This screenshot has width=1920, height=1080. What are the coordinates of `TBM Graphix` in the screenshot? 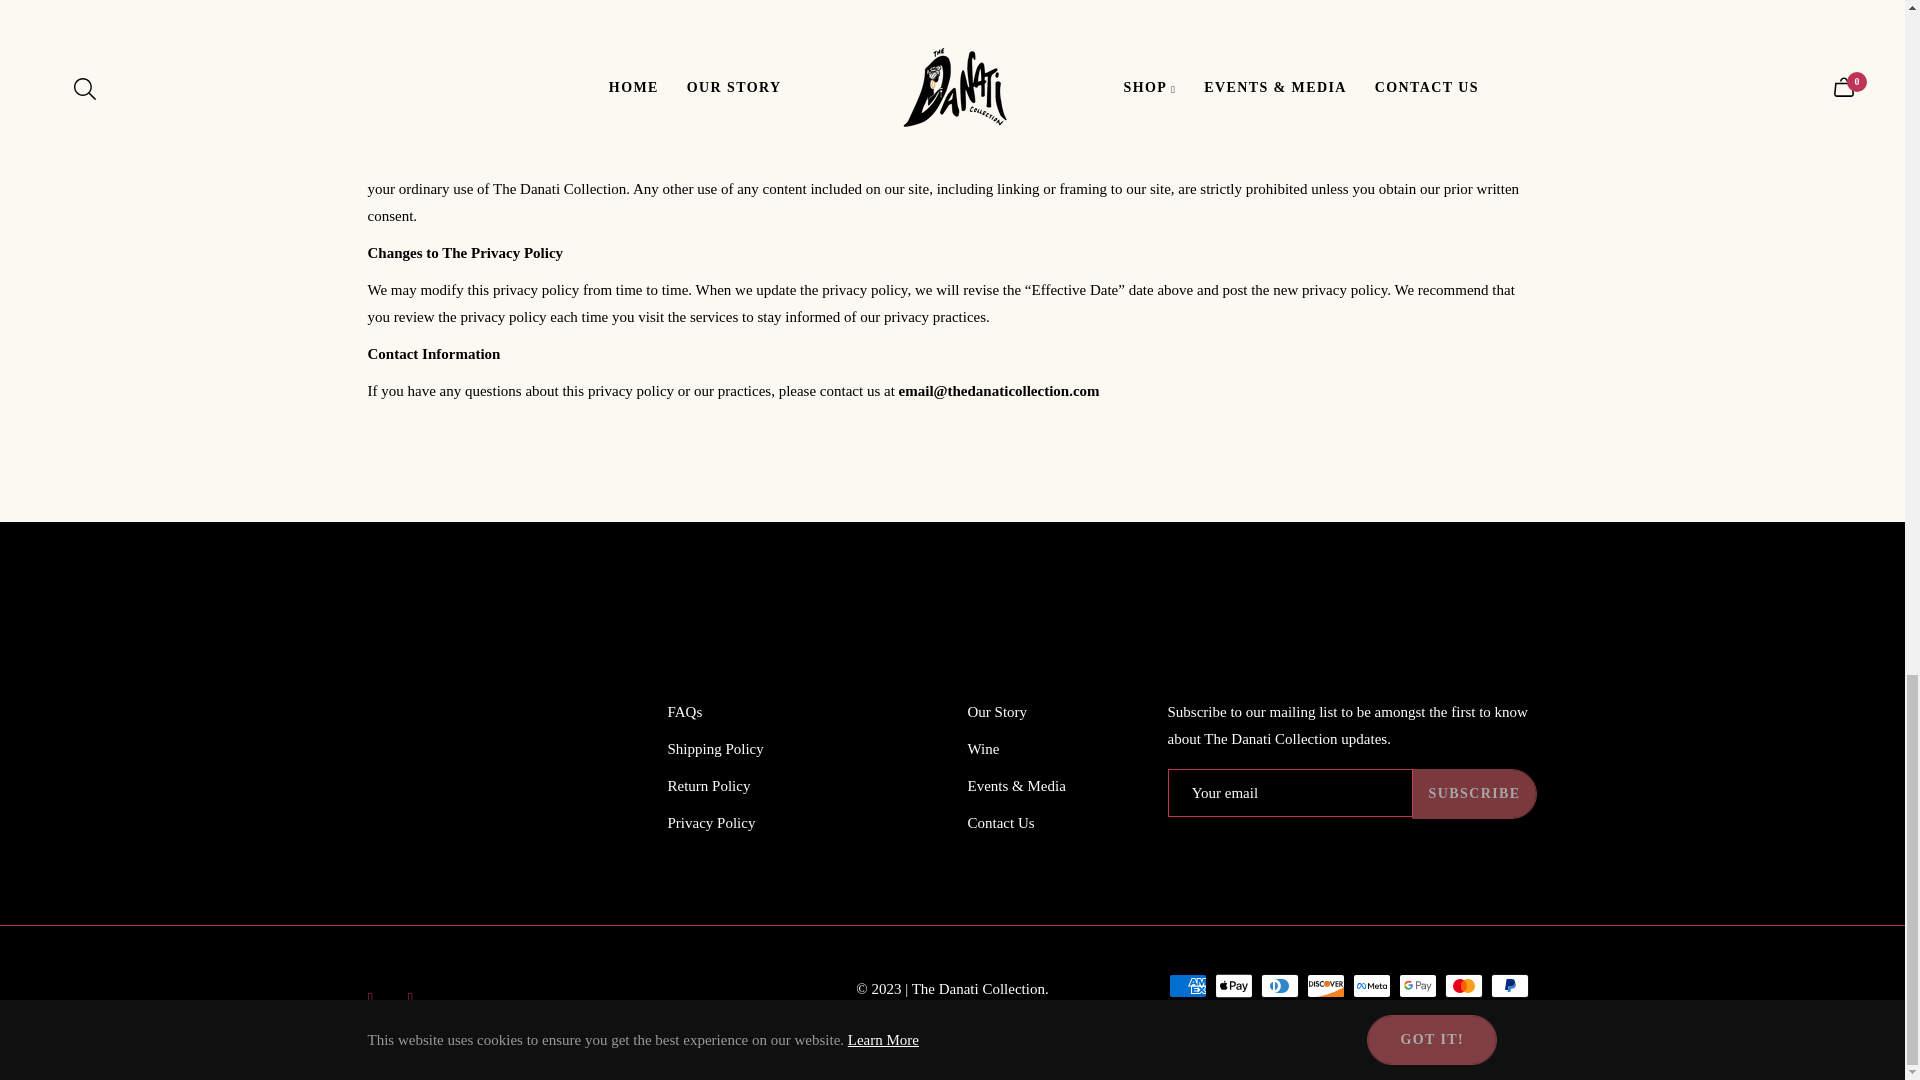 It's located at (989, 1015).